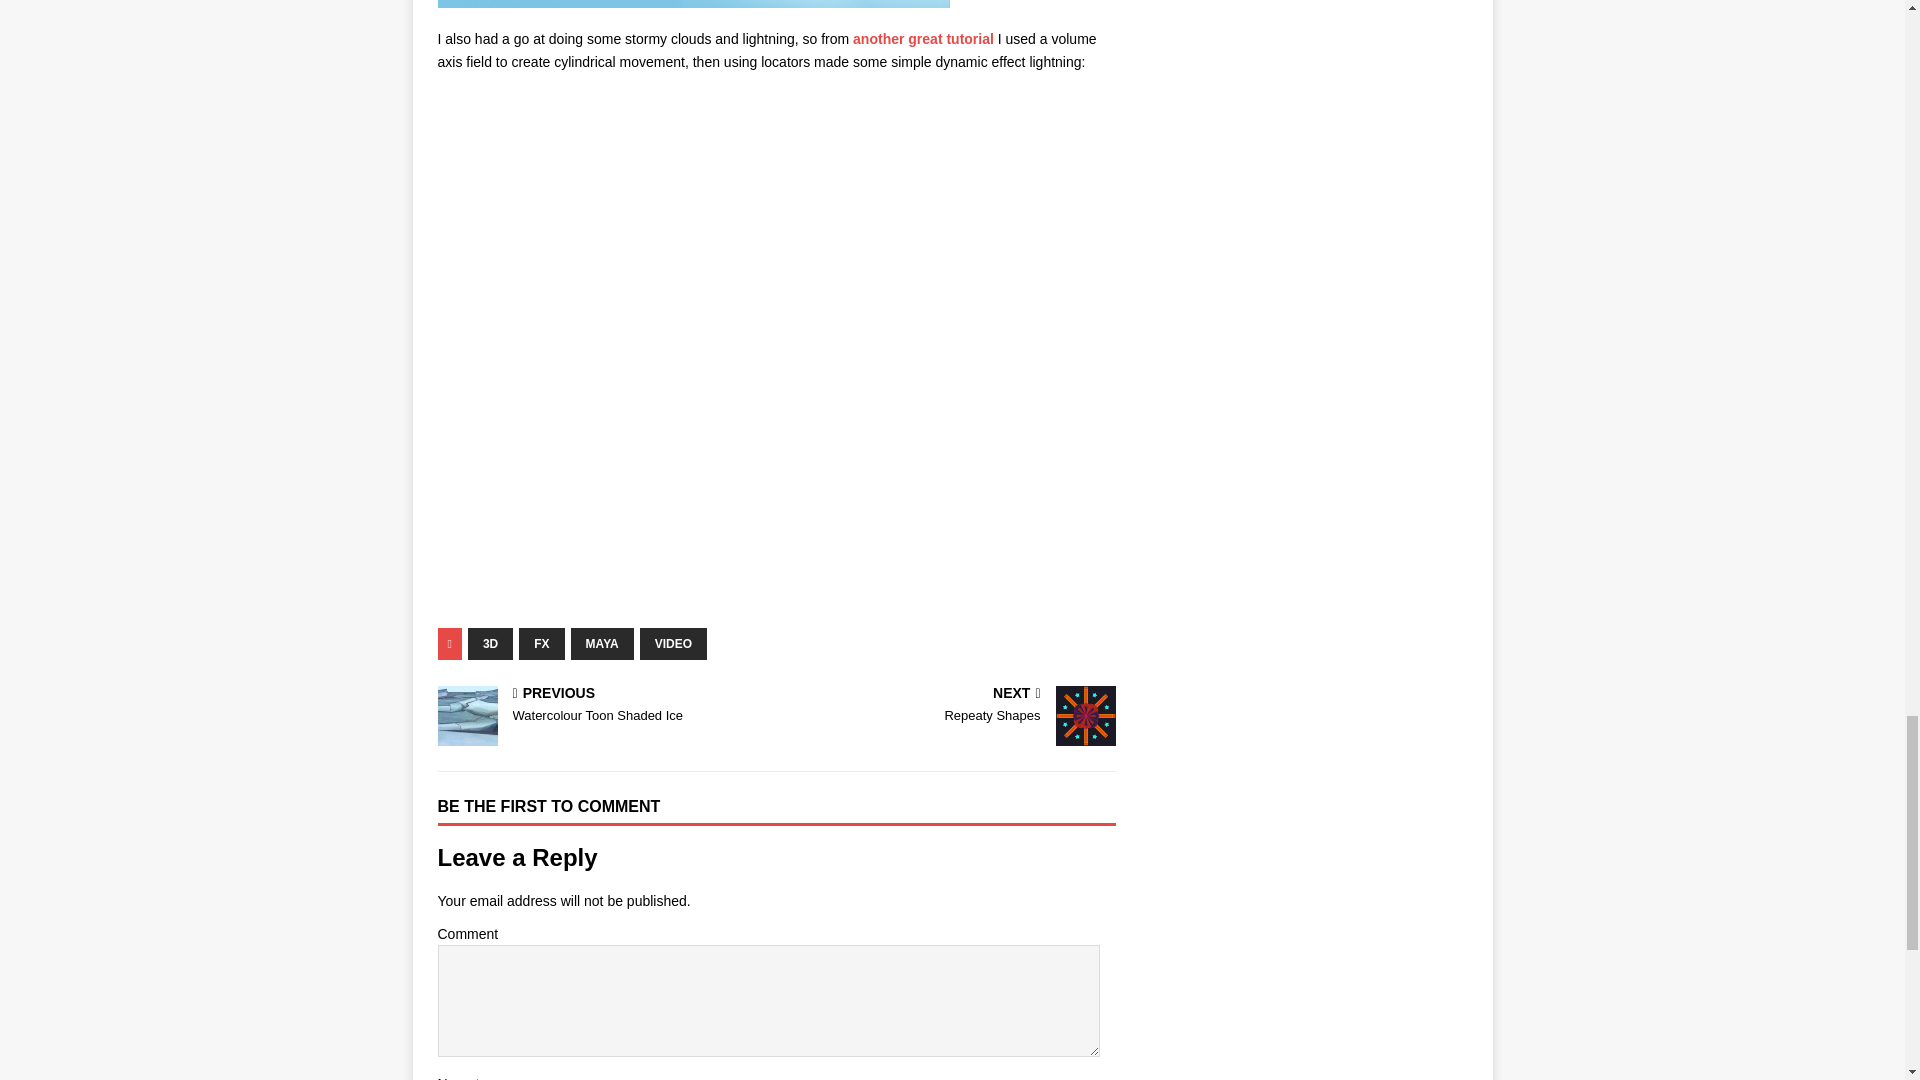  Describe the element at coordinates (602, 643) in the screenshot. I see `MAYA` at that location.